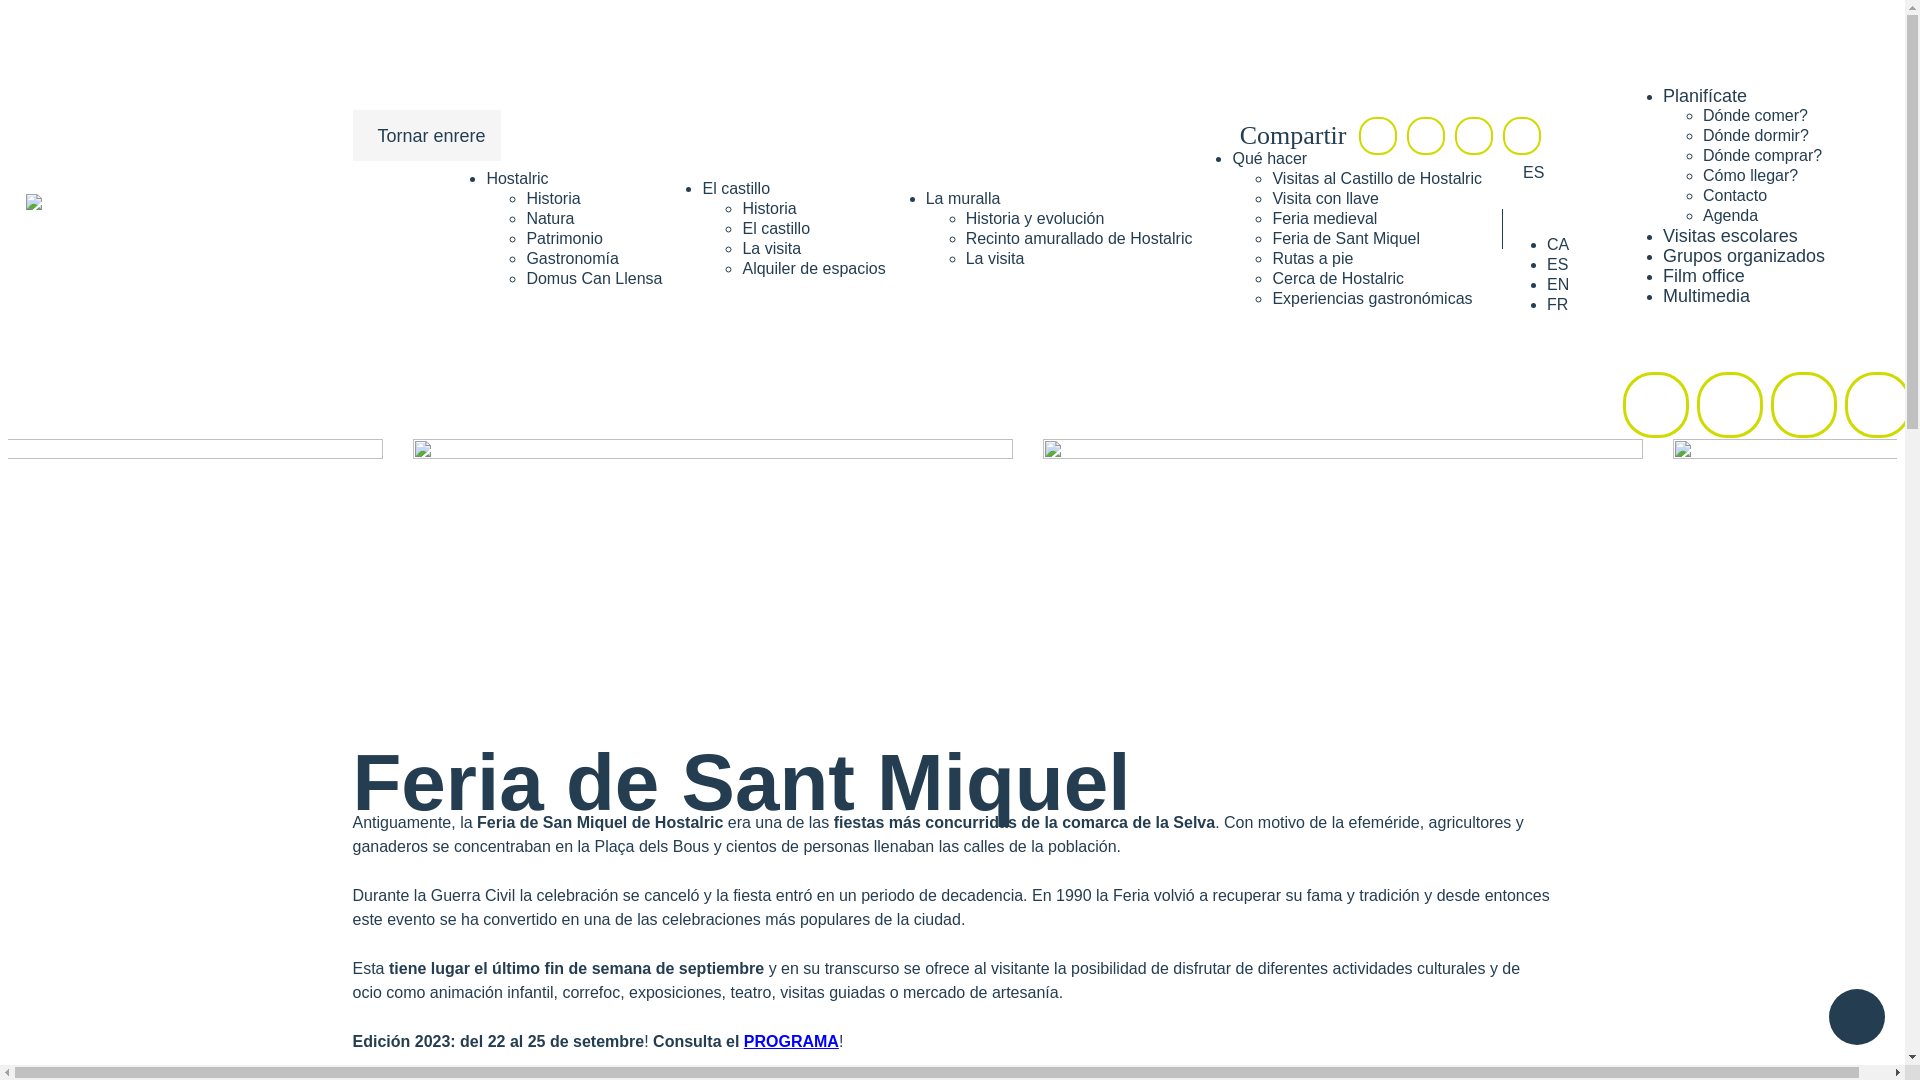 This screenshot has width=1920, height=1080. I want to click on Natura, so click(550, 218).